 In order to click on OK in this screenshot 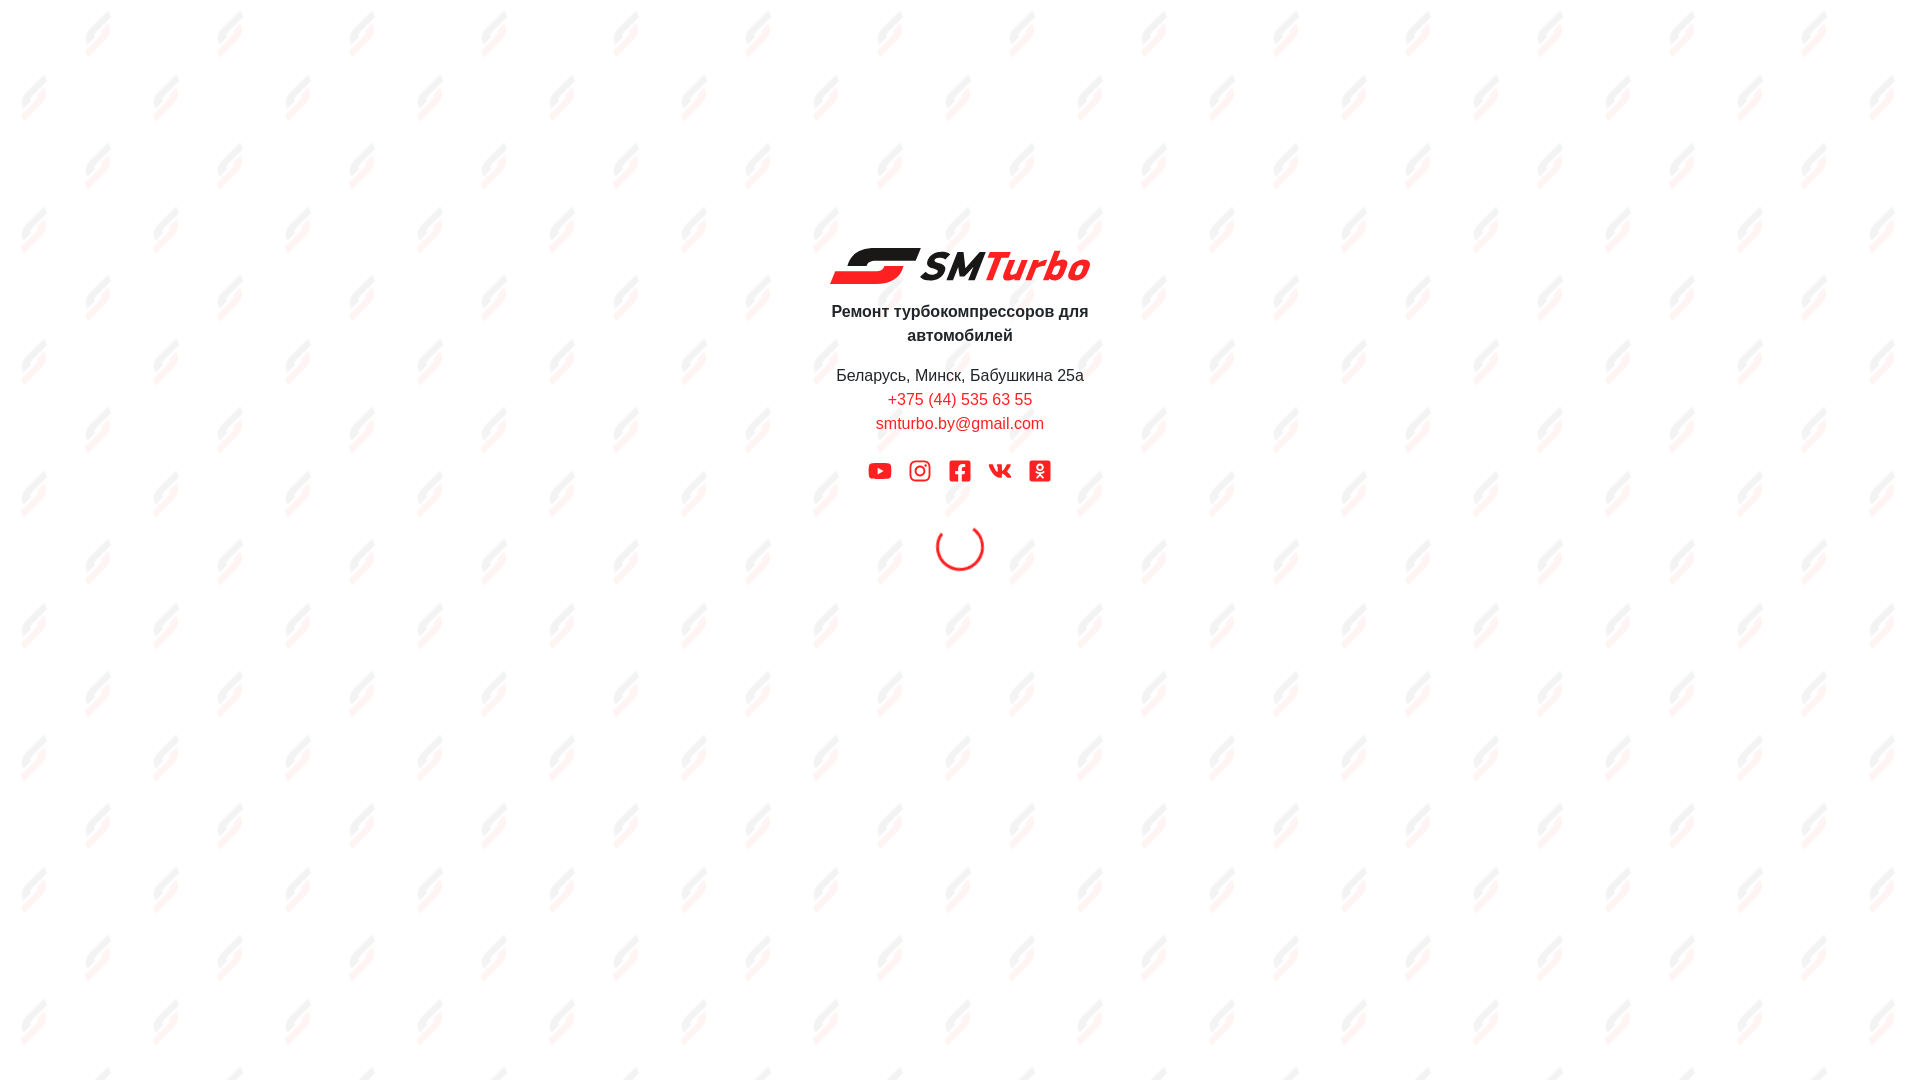, I will do `click(1040, 470)`.